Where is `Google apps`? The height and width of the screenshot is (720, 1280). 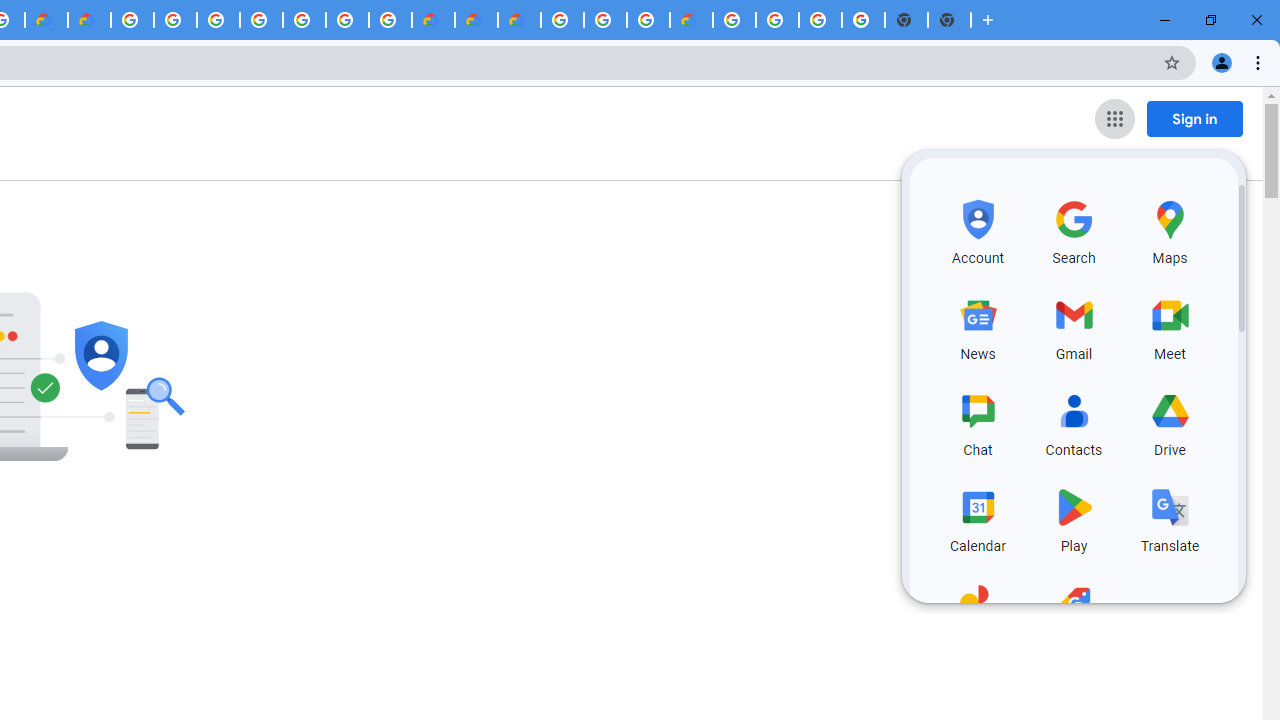
Google apps is located at coordinates (1114, 118).